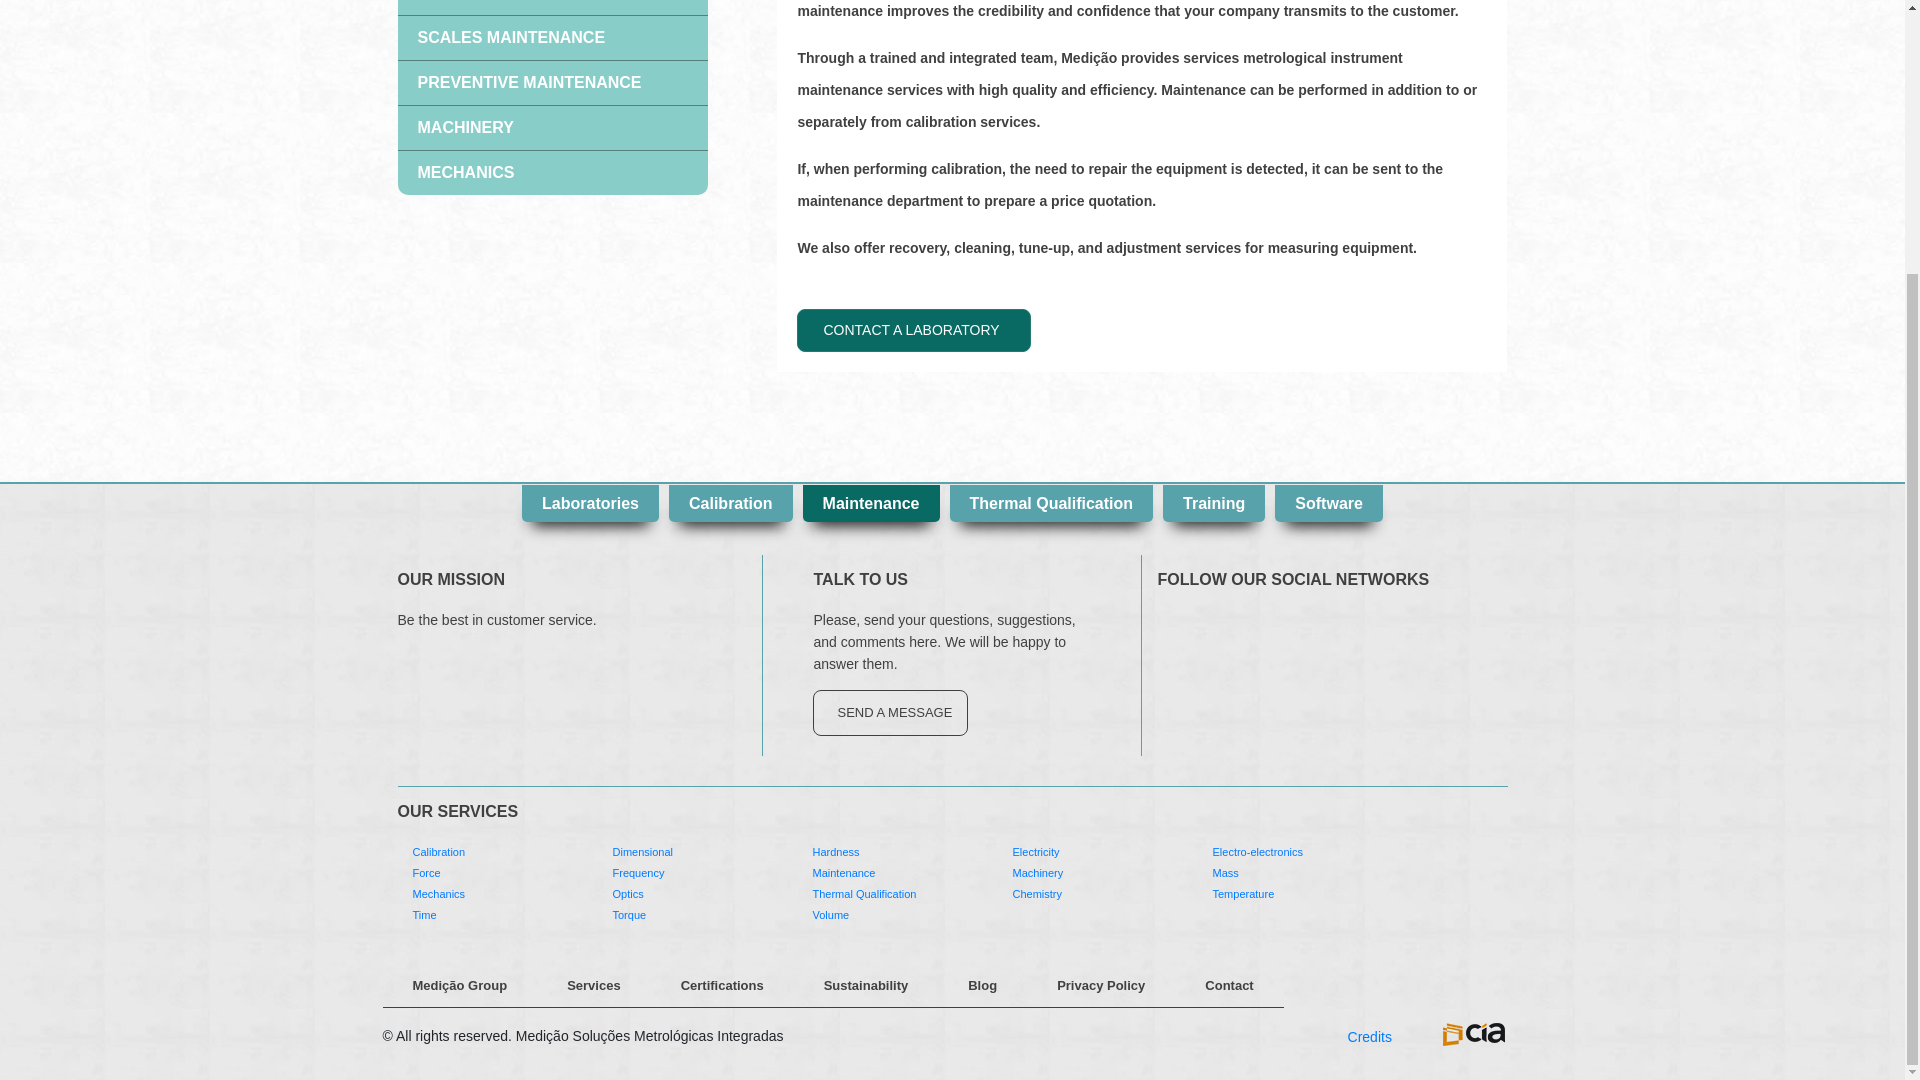 The image size is (1920, 1080). Describe the element at coordinates (552, 8) in the screenshot. I see `ELECTRO-ELECTRONICS` at that location.